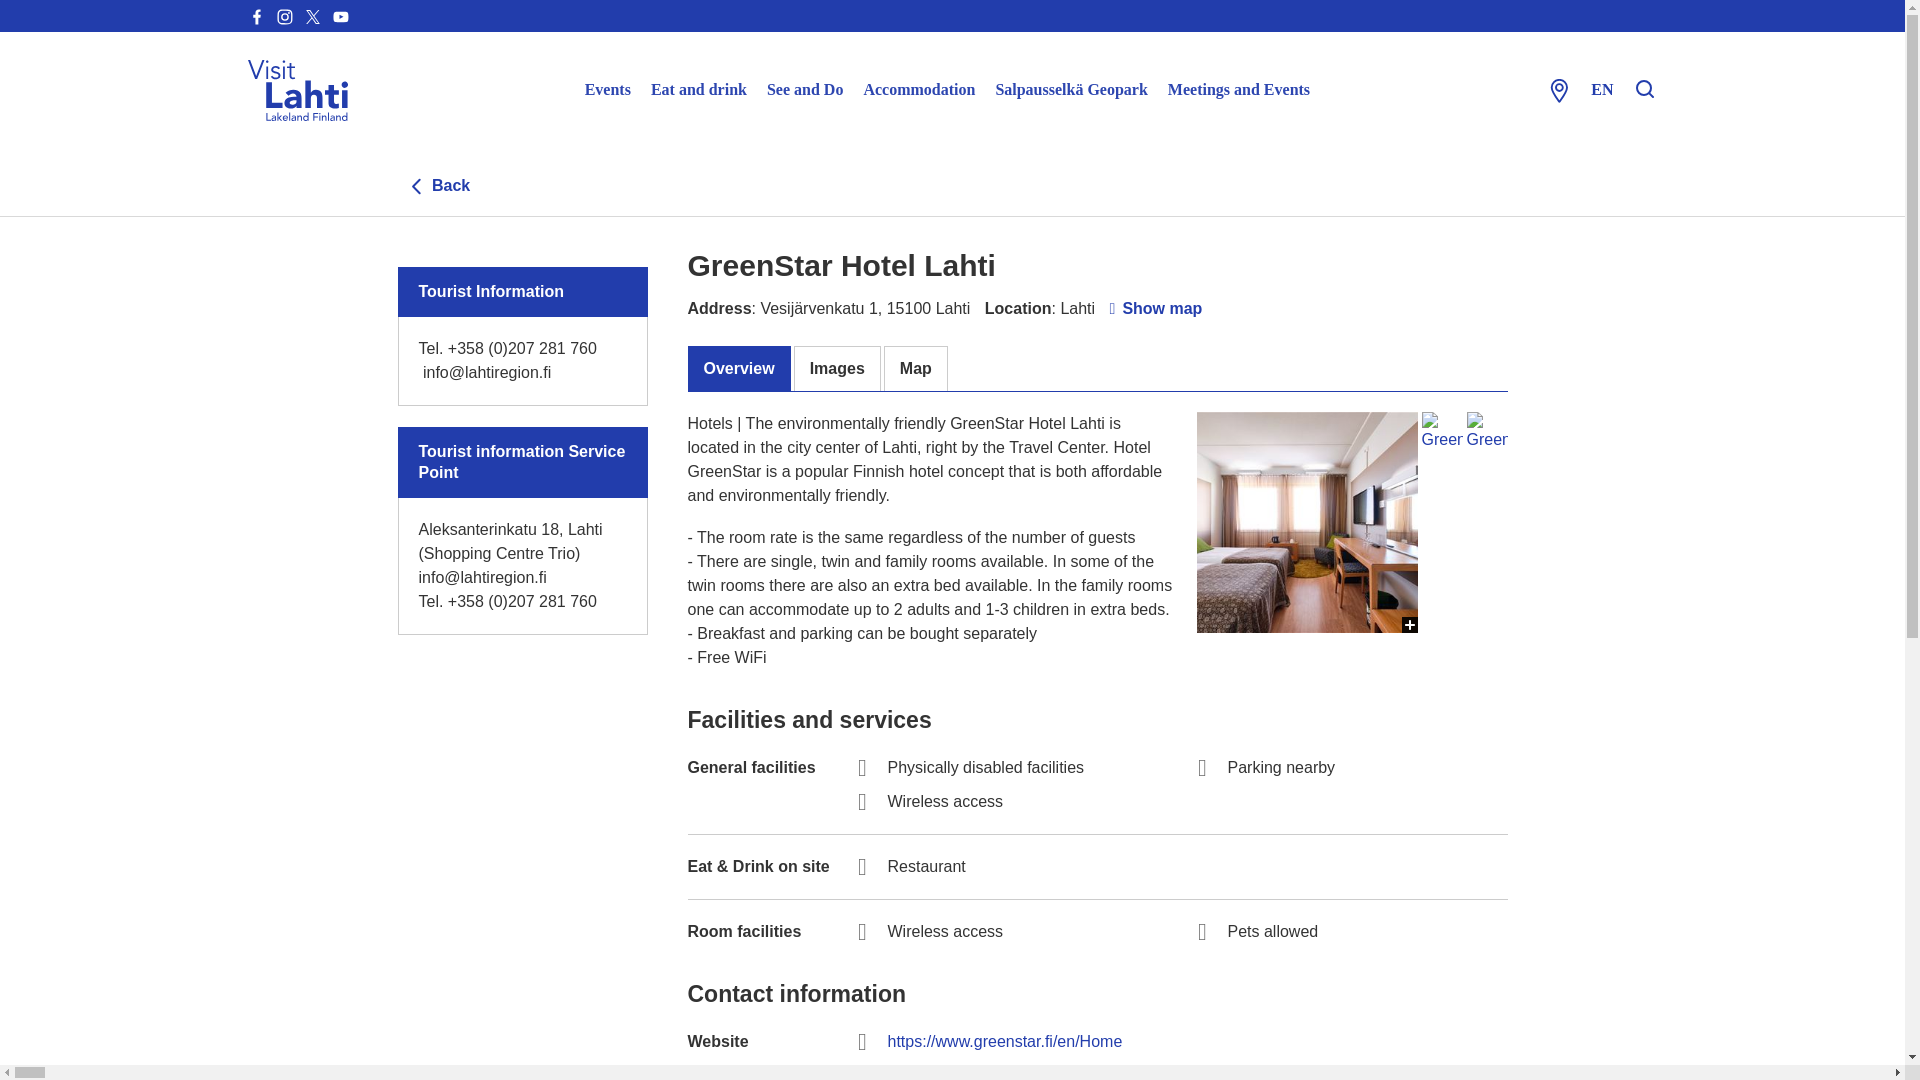  I want to click on See and Do, so click(804, 90).